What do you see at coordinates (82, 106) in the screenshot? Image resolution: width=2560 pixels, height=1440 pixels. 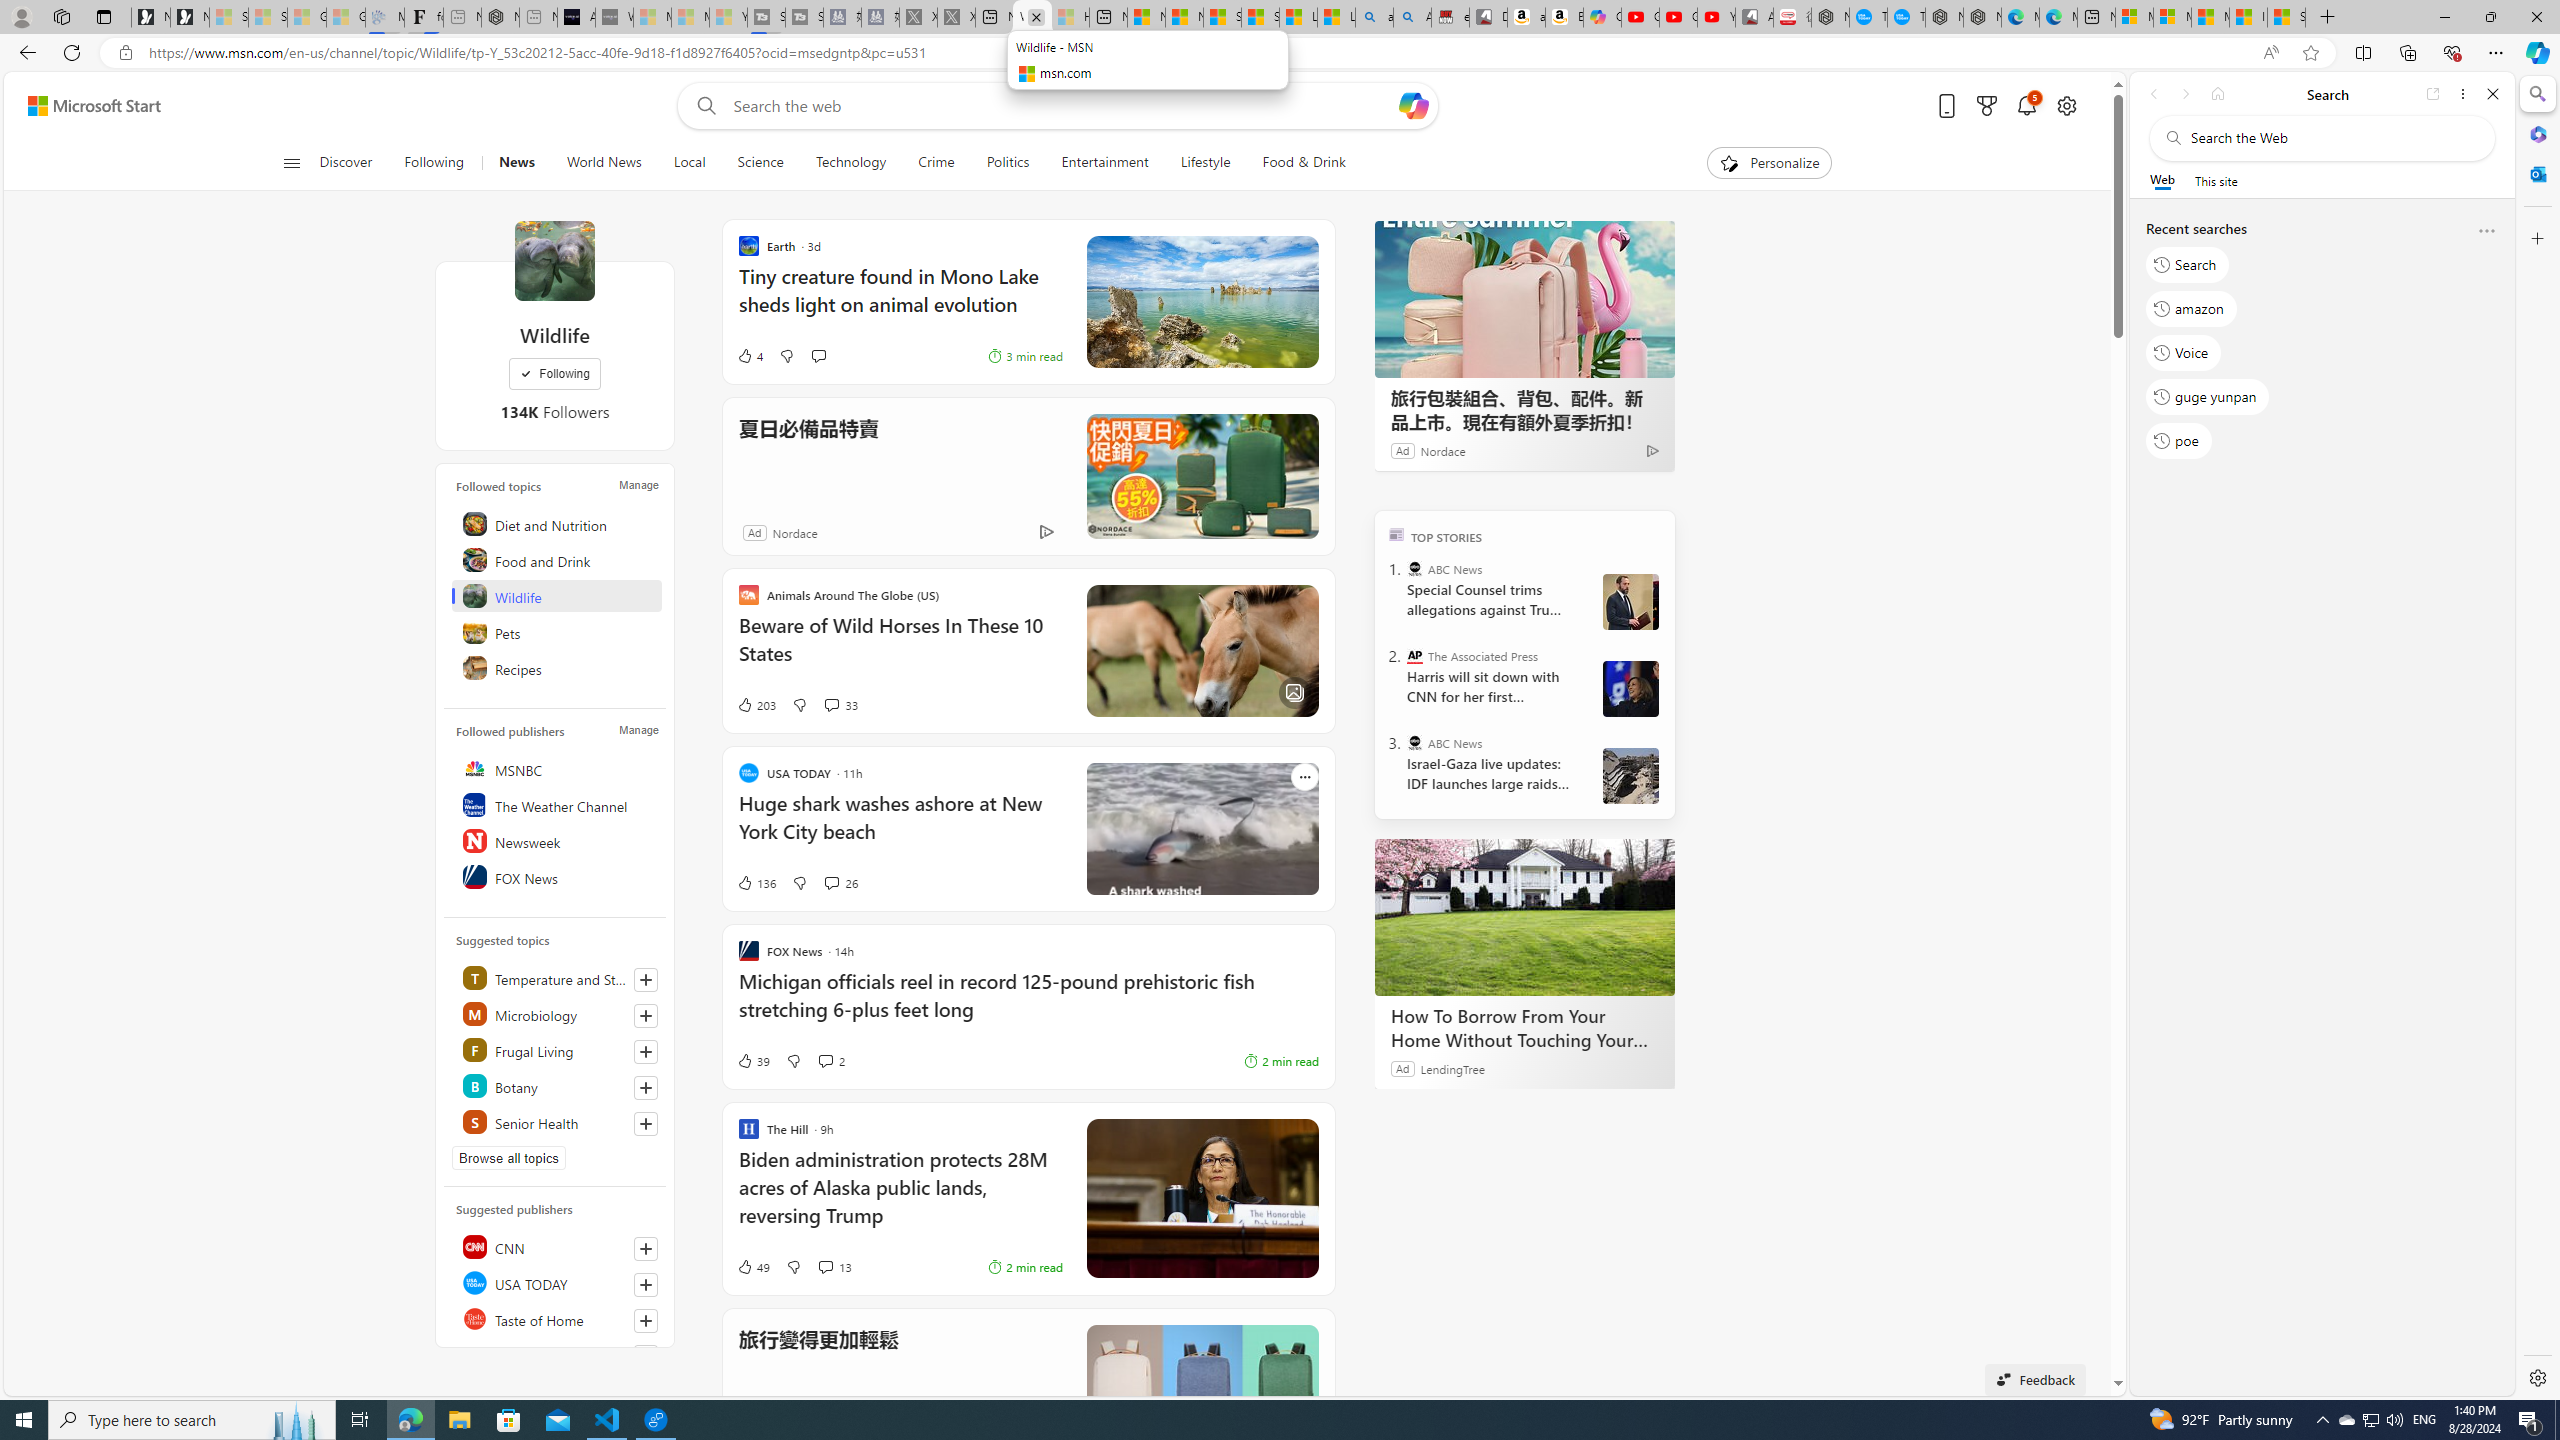 I see `Skip to footer` at bounding box center [82, 106].